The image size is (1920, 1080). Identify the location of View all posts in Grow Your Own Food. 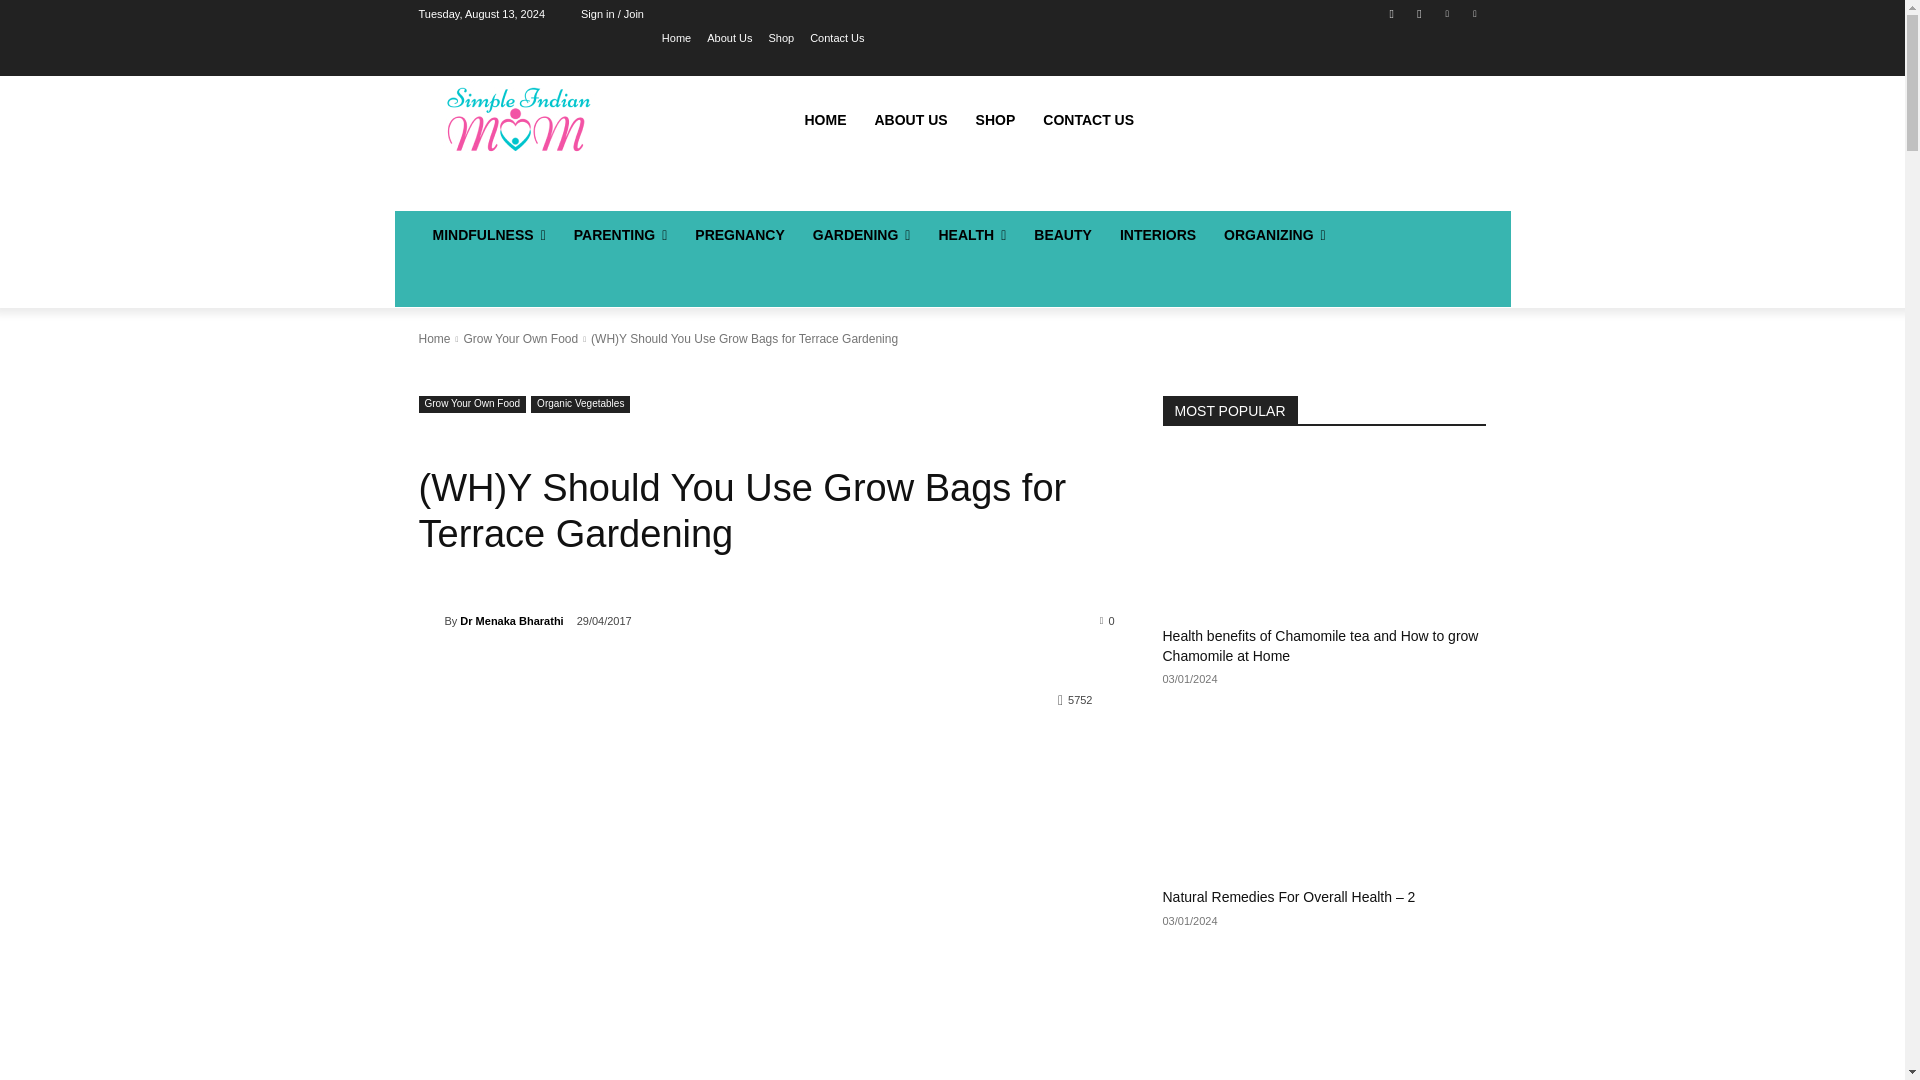
(520, 338).